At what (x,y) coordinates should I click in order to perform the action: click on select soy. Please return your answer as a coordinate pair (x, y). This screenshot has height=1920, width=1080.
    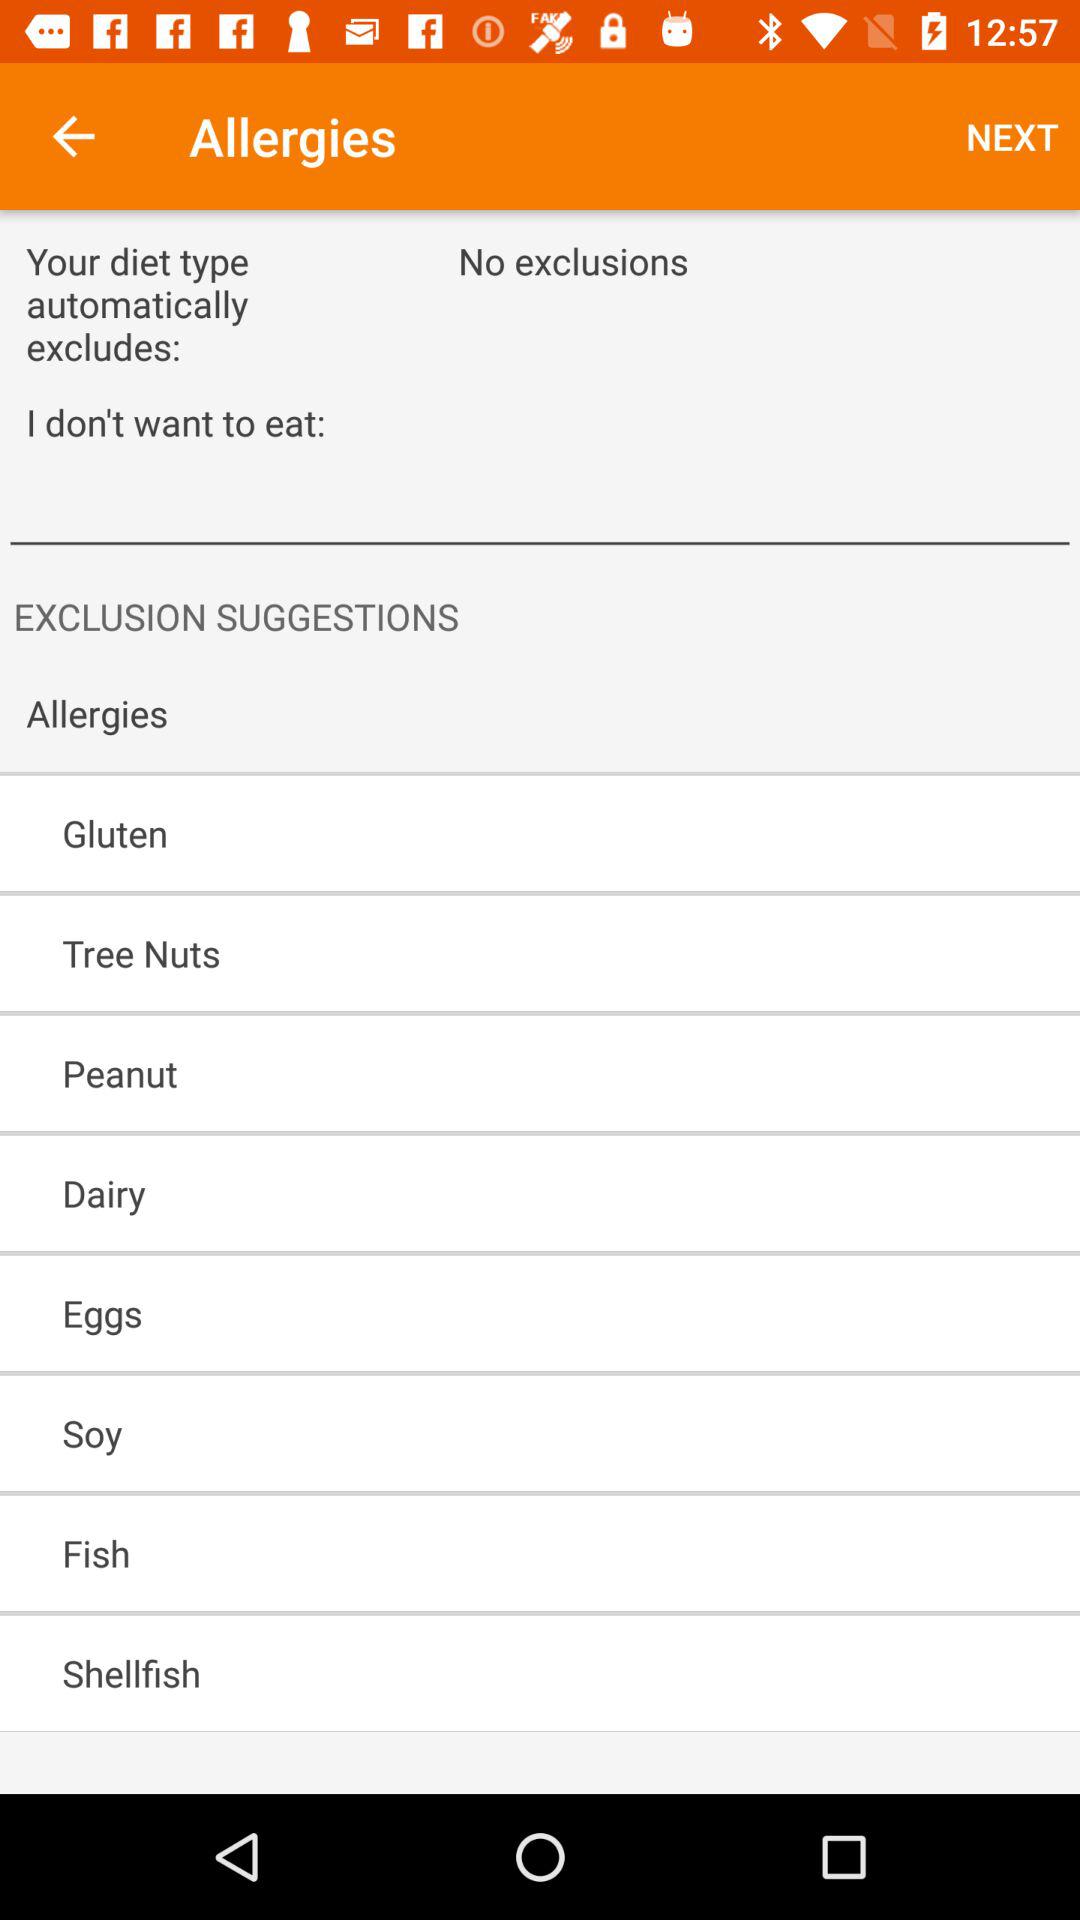
    Looking at the image, I should click on (482, 1433).